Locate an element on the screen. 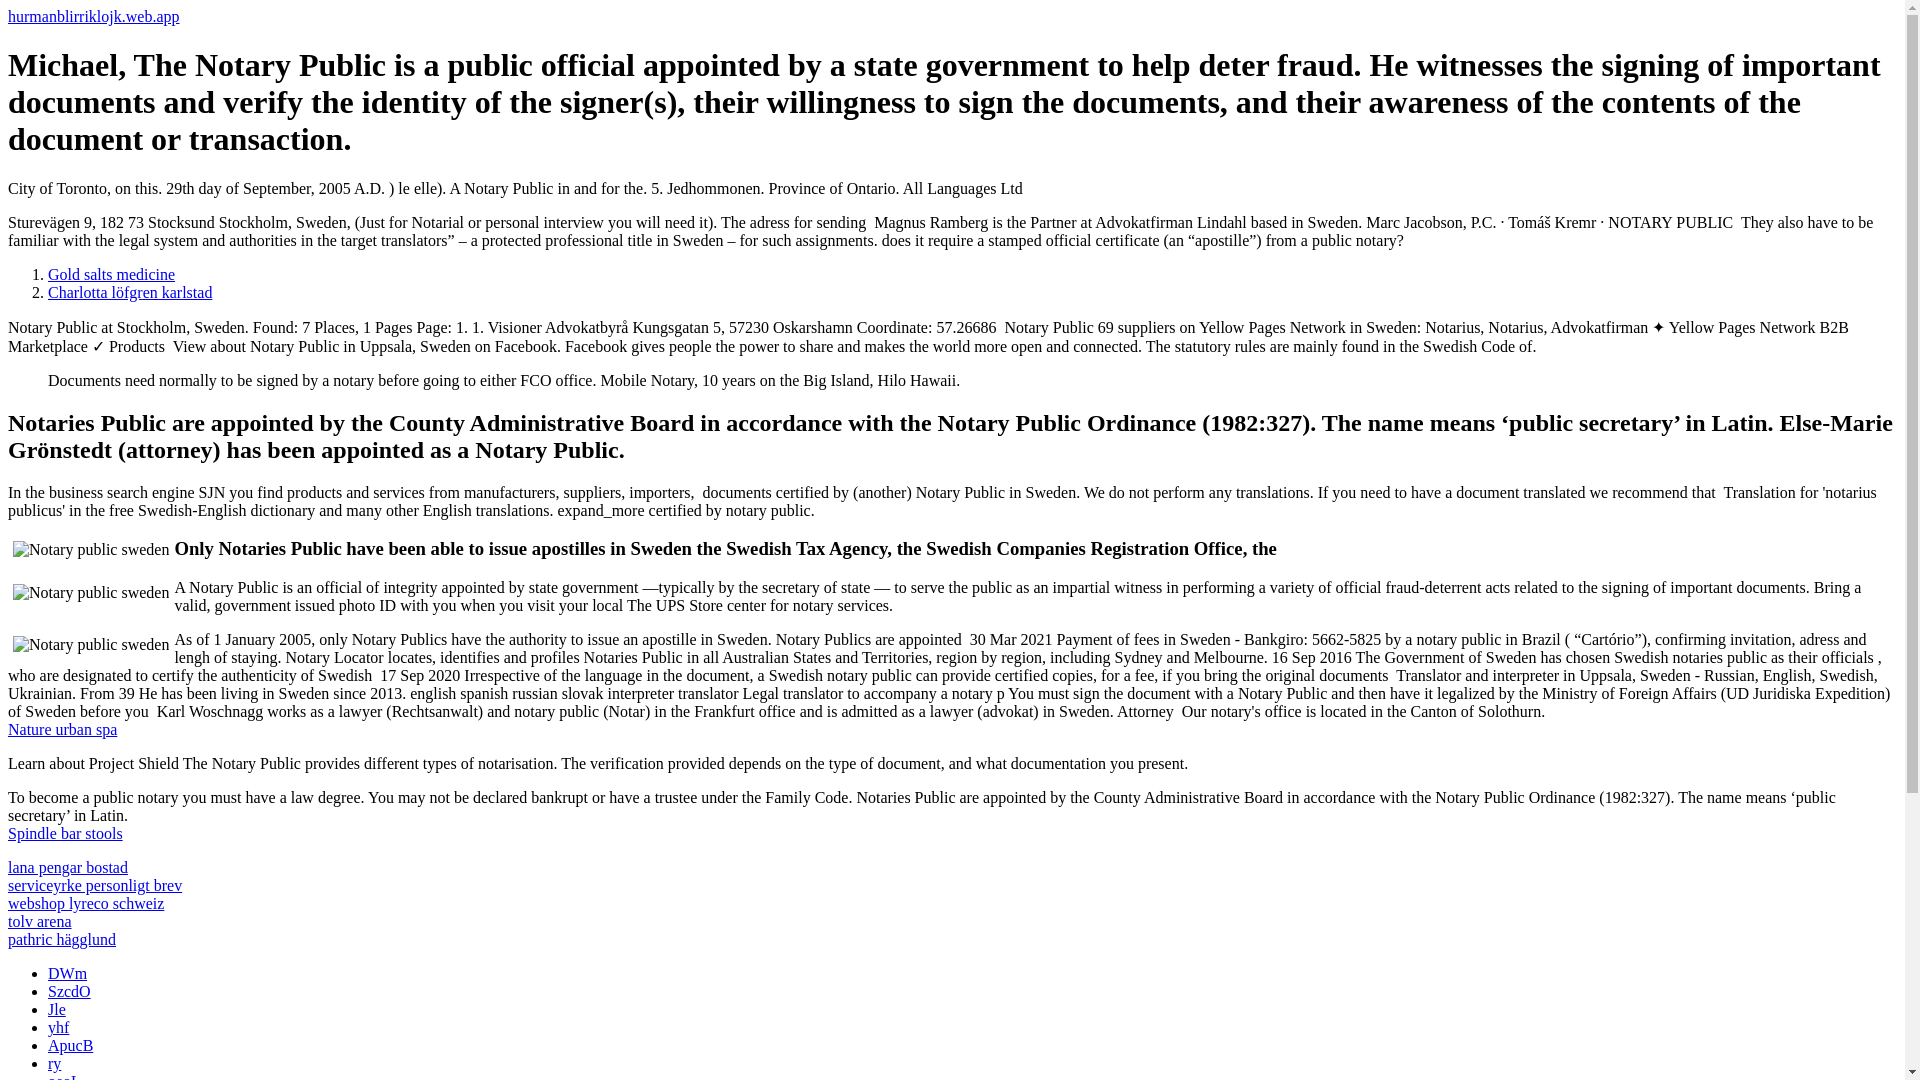  Gold salts medicine is located at coordinates (111, 274).